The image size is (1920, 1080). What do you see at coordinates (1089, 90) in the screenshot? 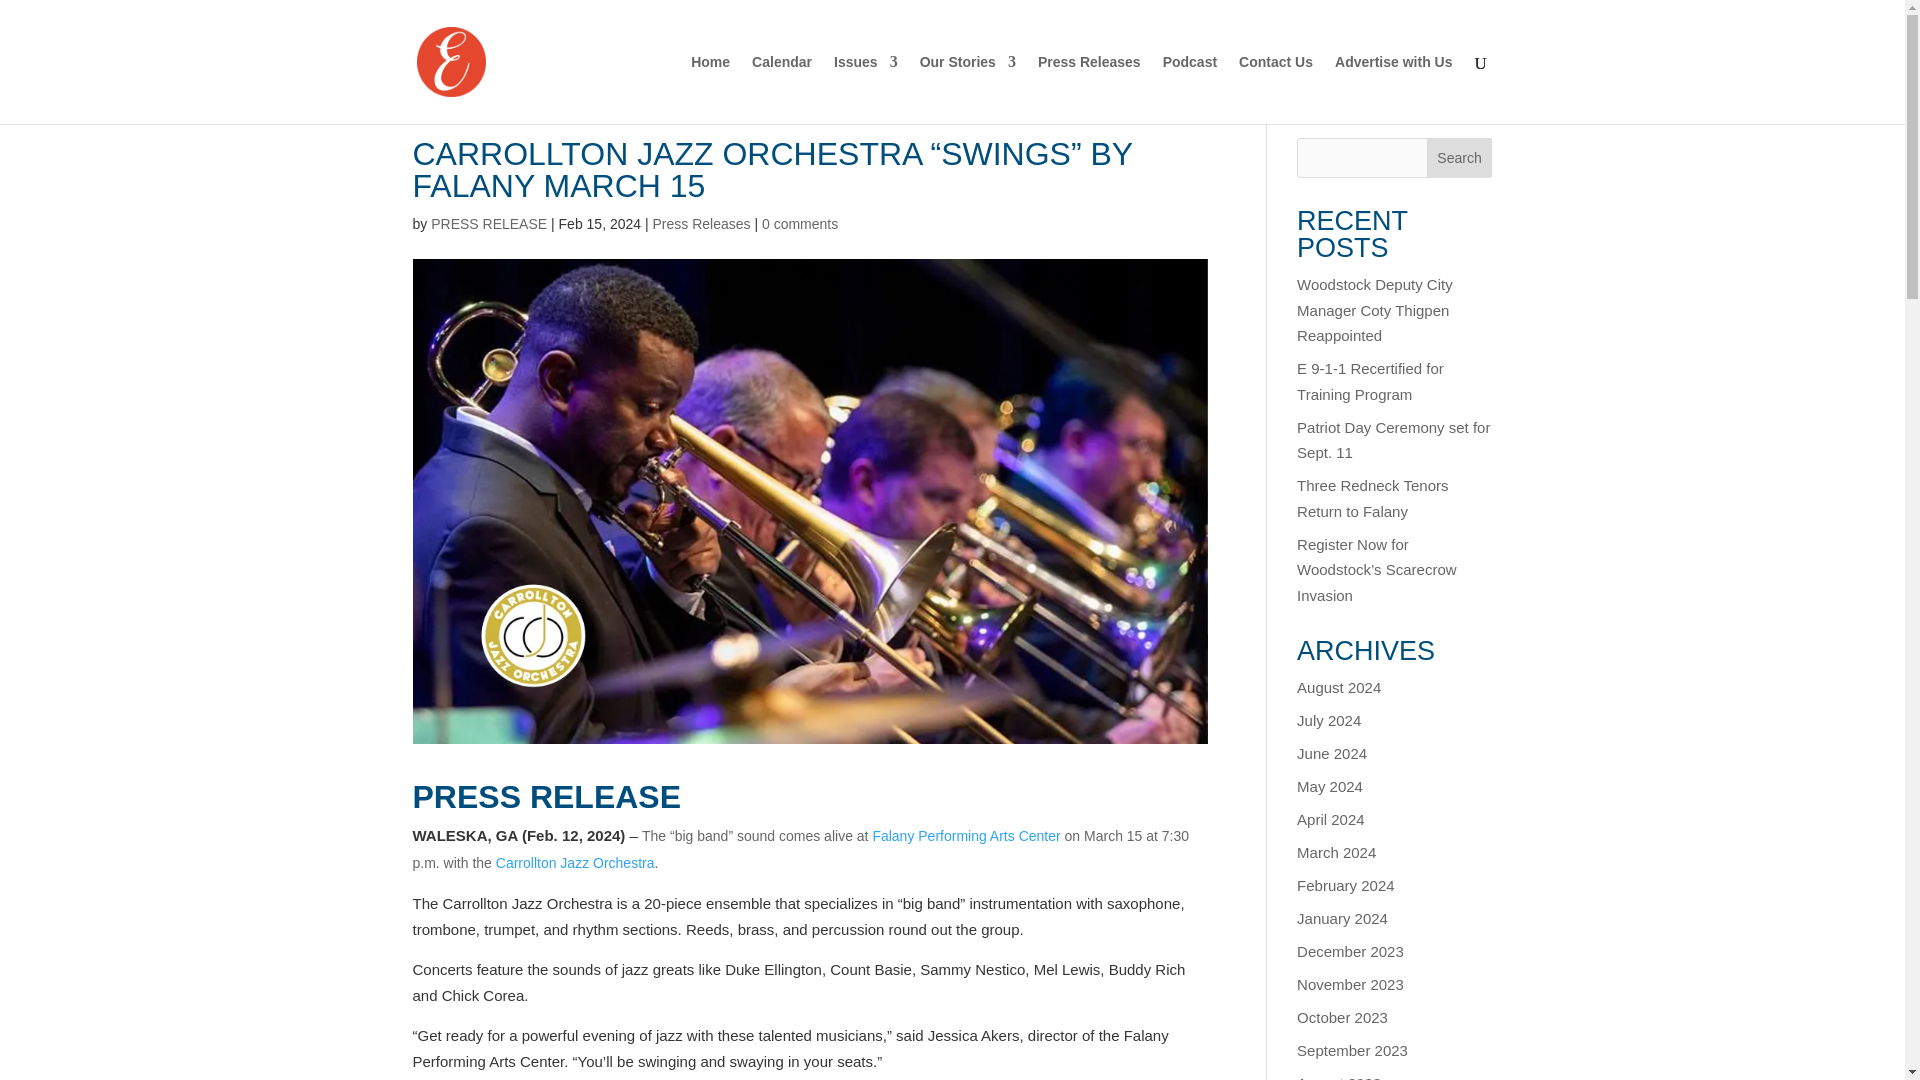
I see `Press Releases` at bounding box center [1089, 90].